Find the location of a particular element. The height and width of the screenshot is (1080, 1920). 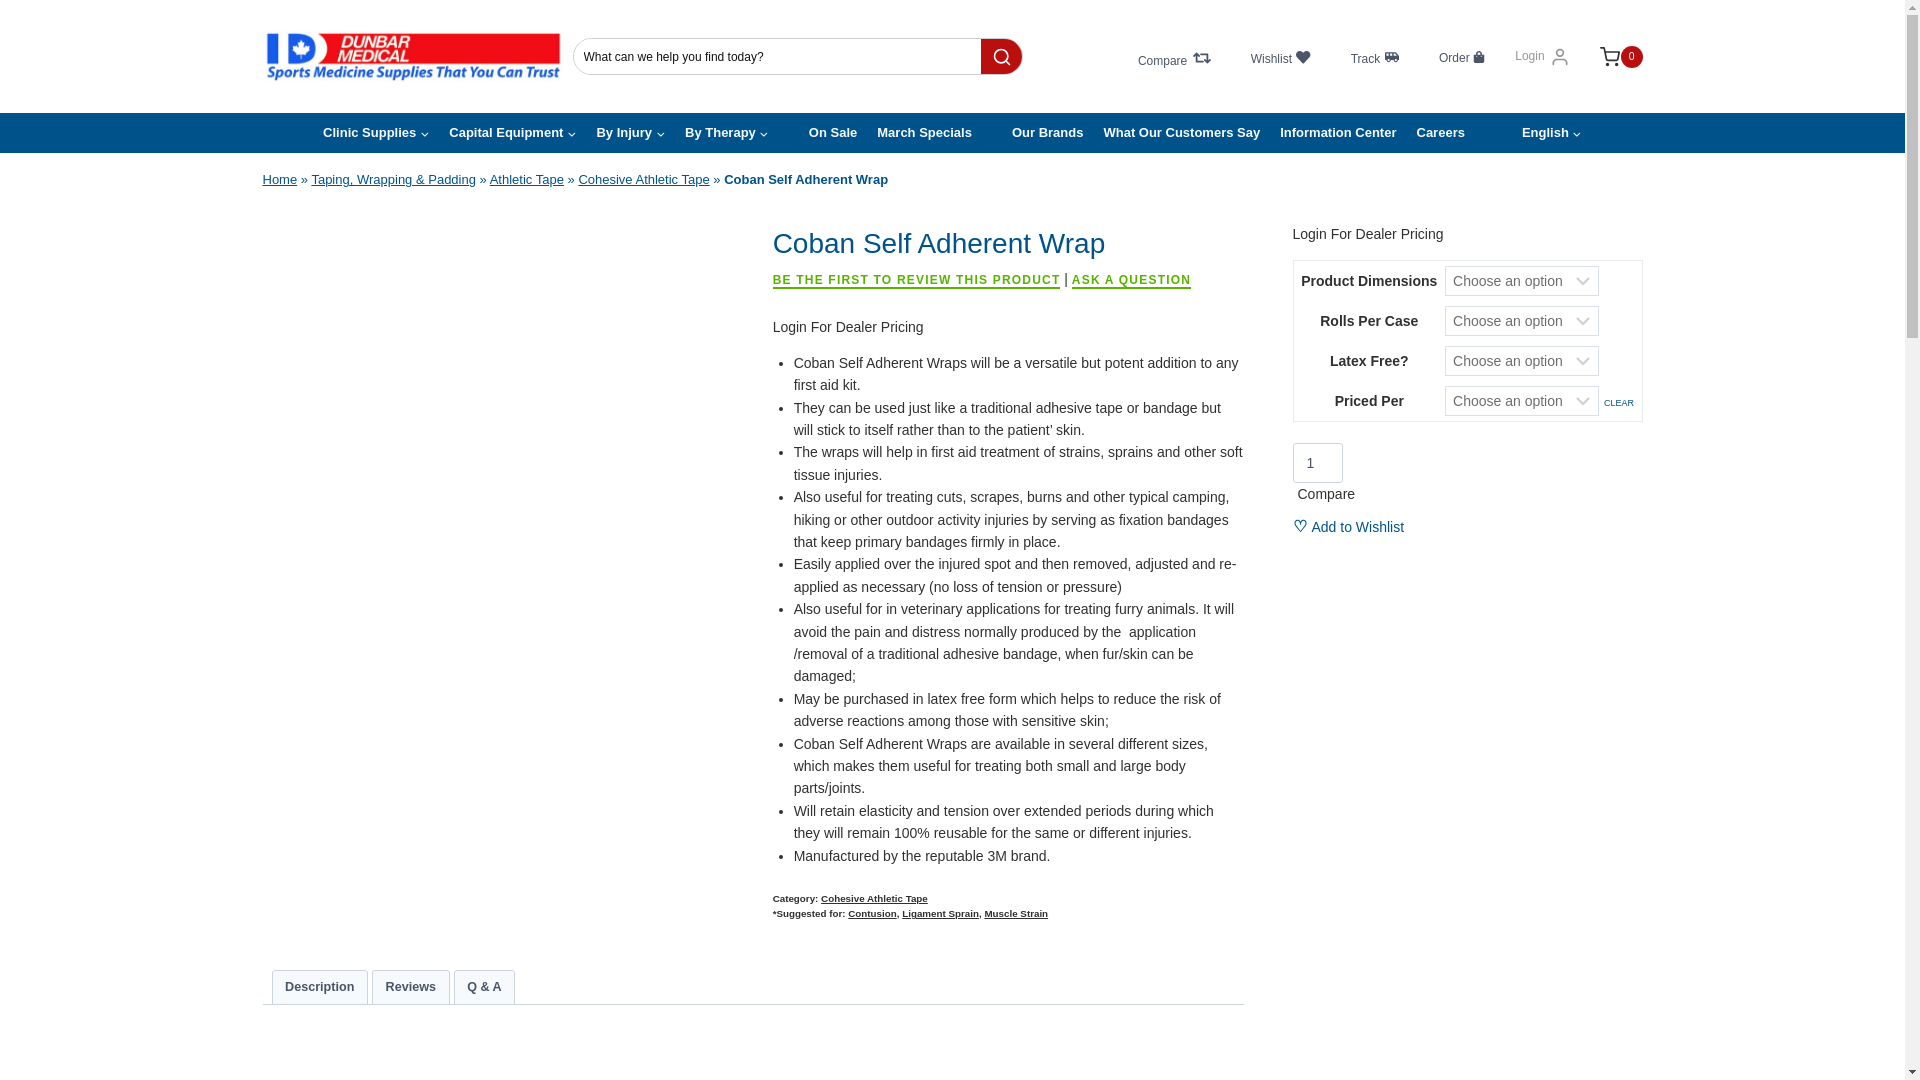

0 is located at coordinates (1612, 57).